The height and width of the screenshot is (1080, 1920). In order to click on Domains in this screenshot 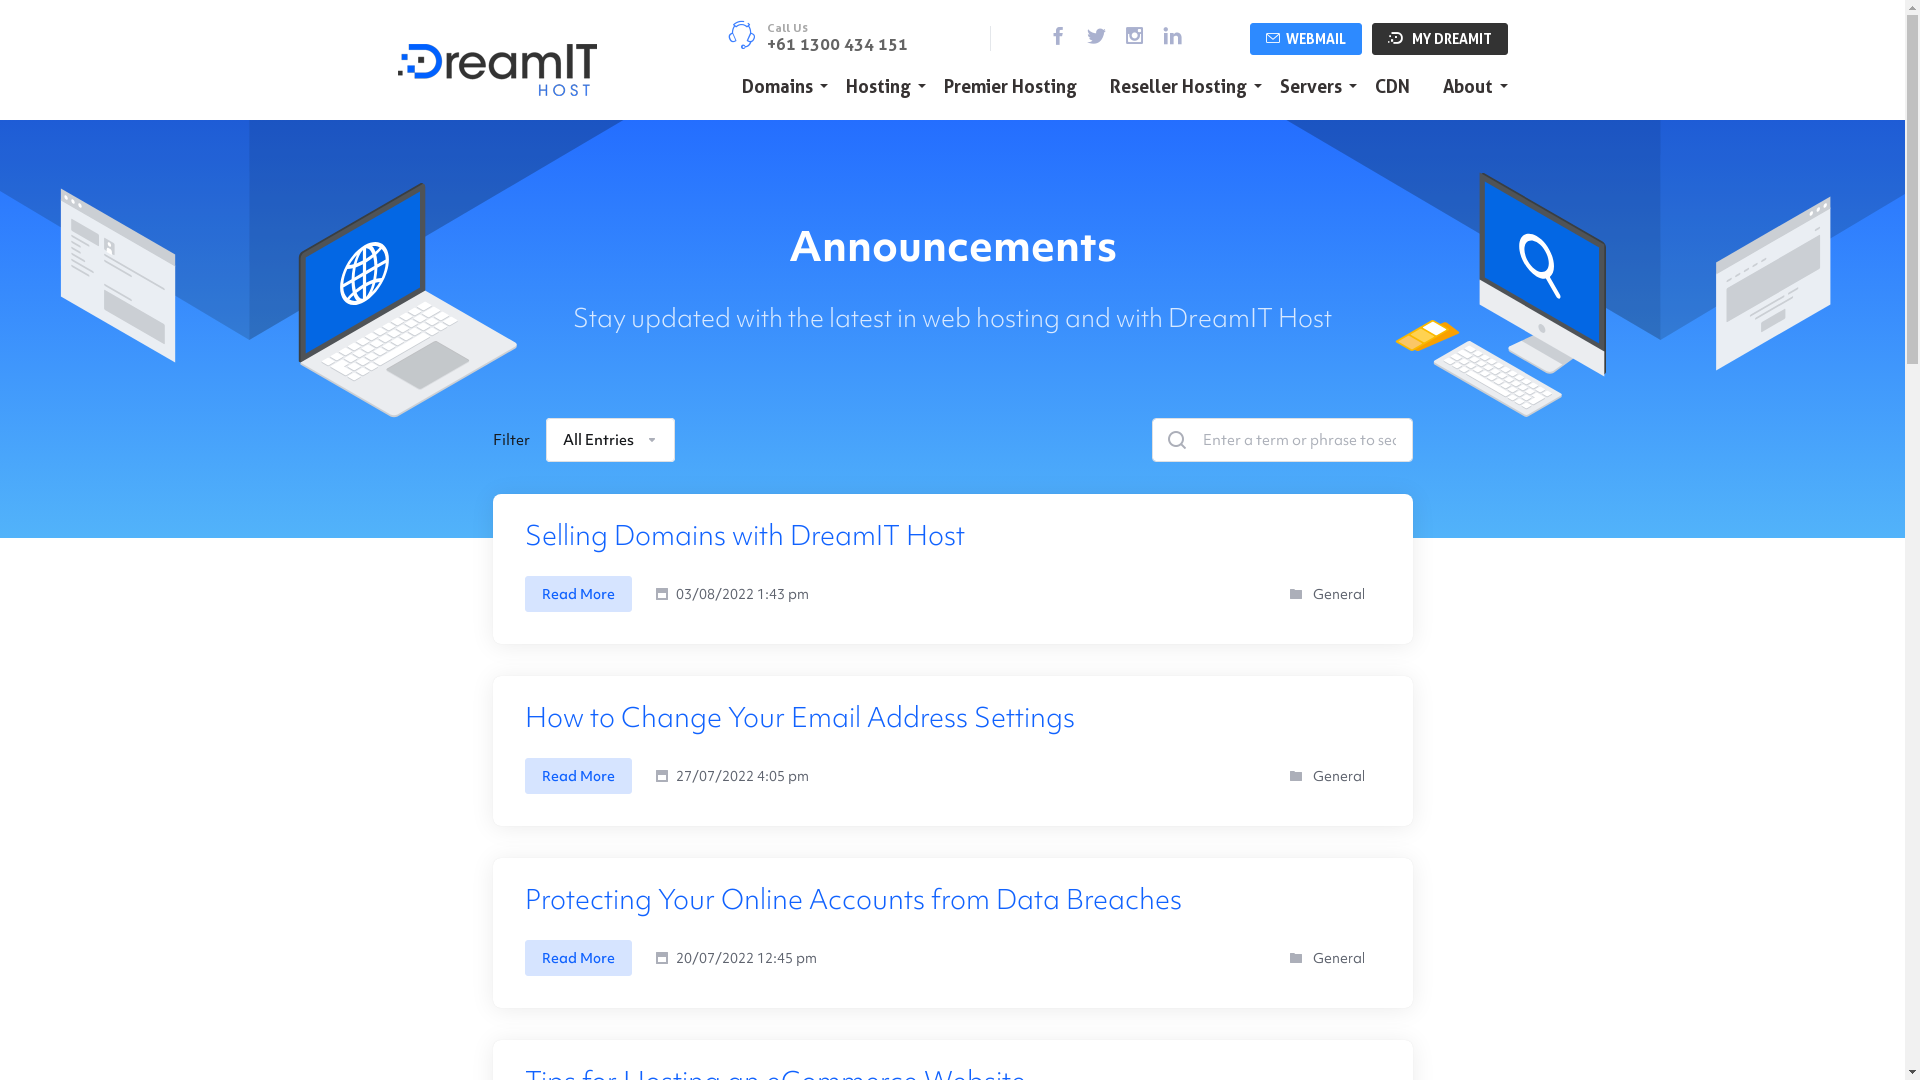, I will do `click(776, 88)`.